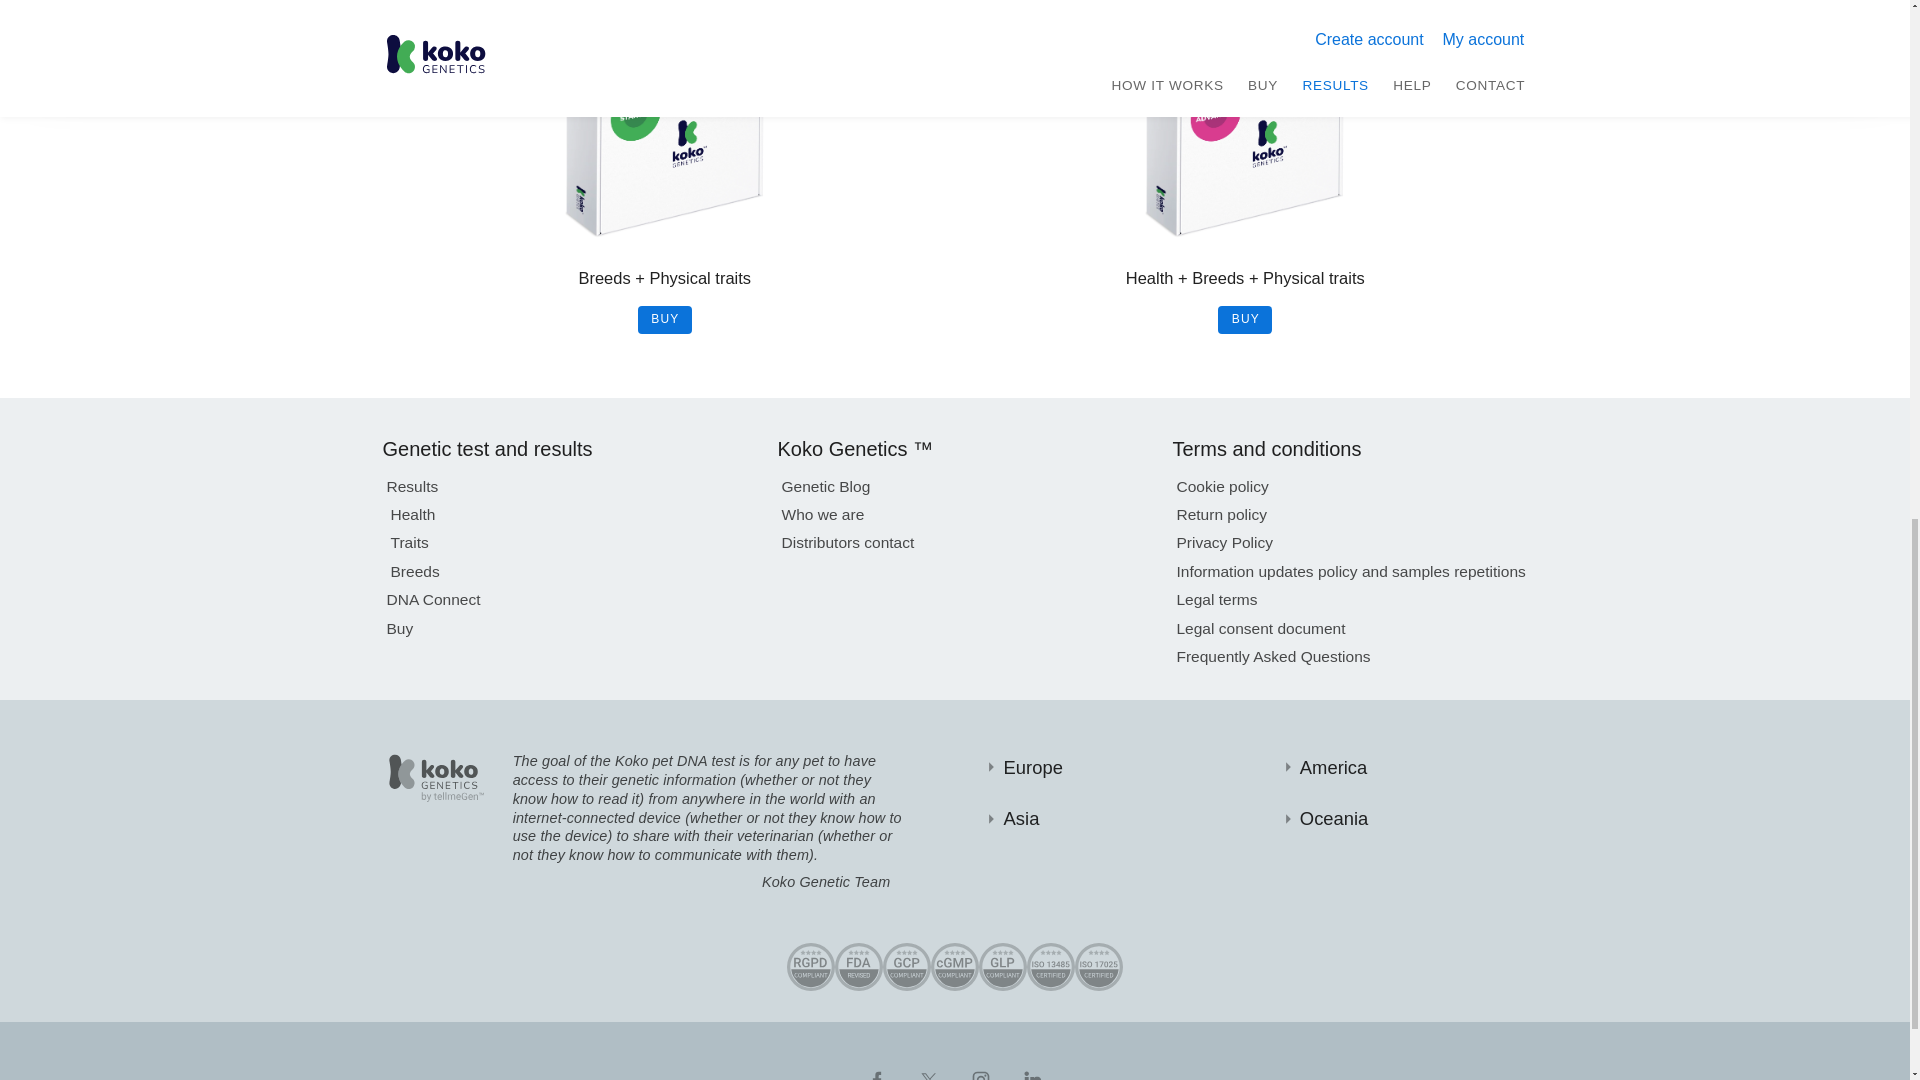 Image resolution: width=1920 pixels, height=1080 pixels. Describe the element at coordinates (412, 510) in the screenshot. I see `Health` at that location.